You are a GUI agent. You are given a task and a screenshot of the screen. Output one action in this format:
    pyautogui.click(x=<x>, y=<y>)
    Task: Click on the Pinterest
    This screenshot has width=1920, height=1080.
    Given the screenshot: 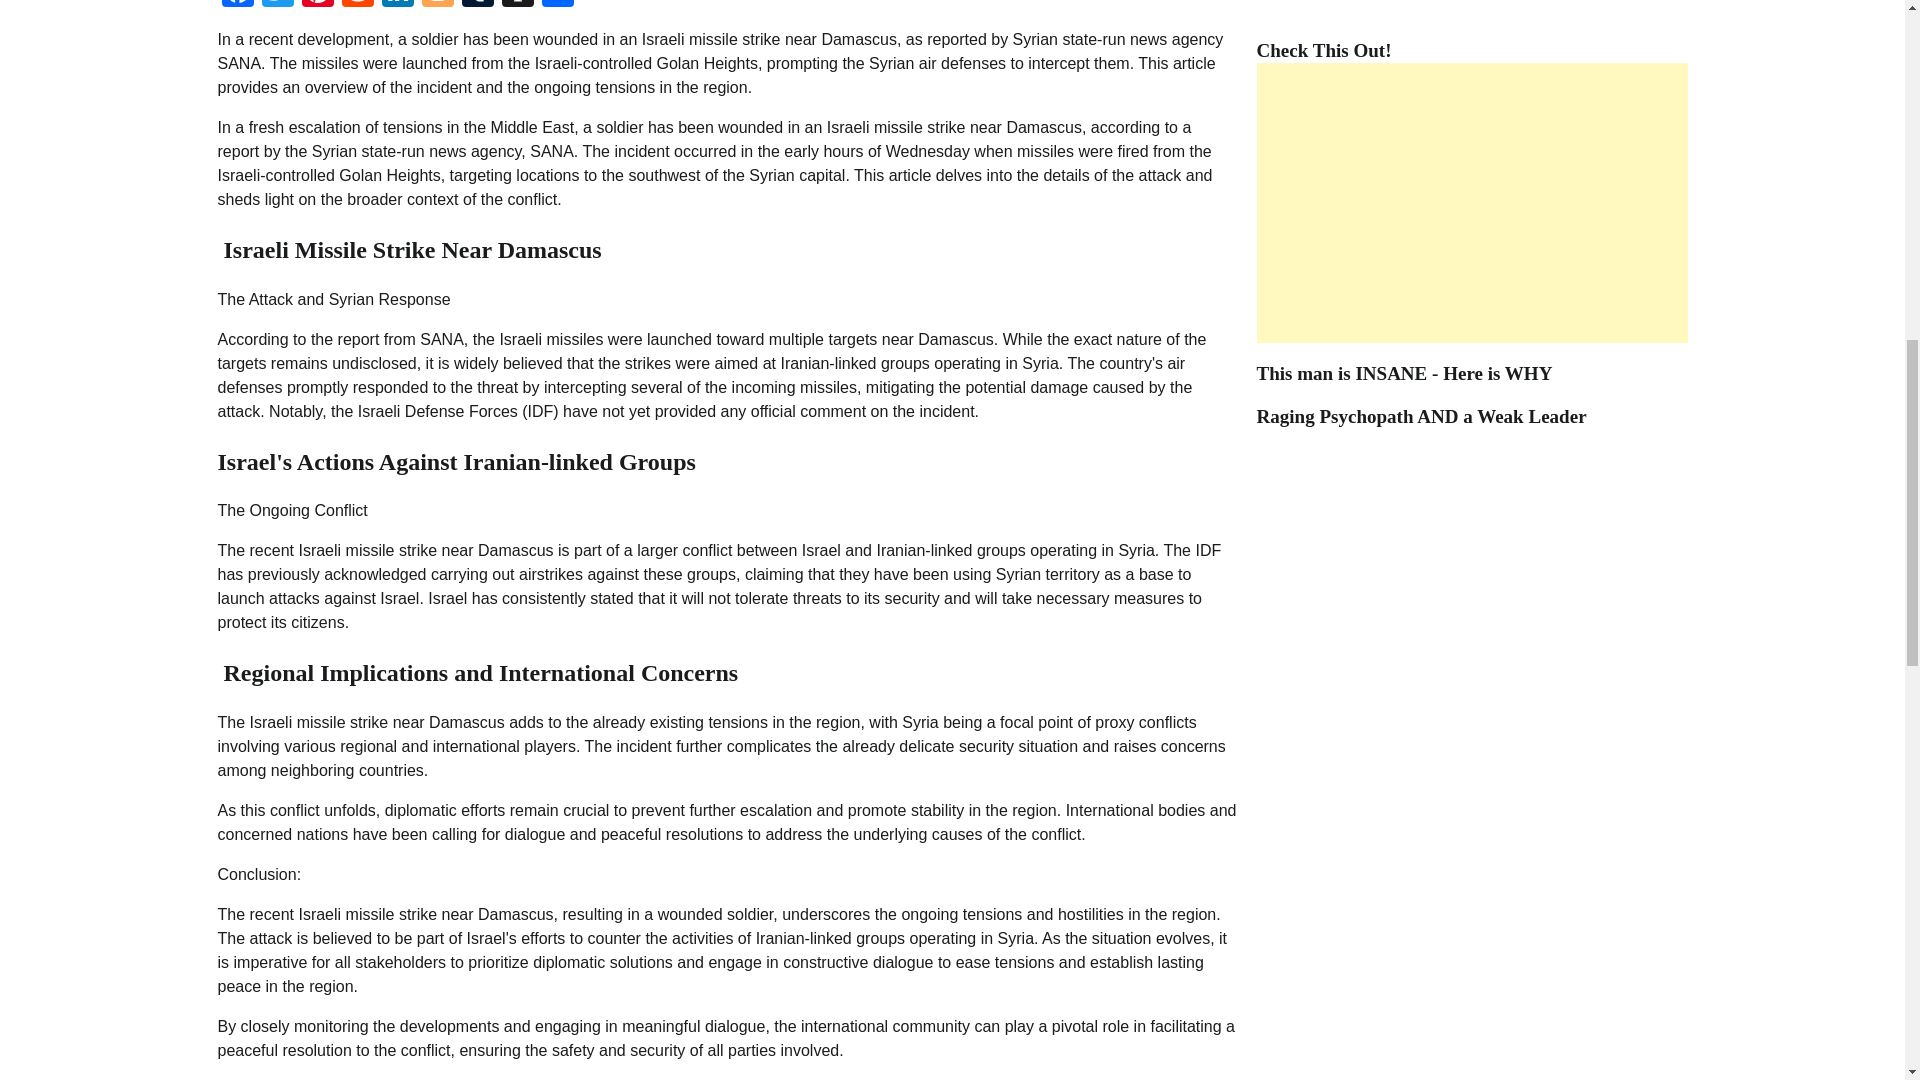 What is the action you would take?
    pyautogui.click(x=317, y=6)
    